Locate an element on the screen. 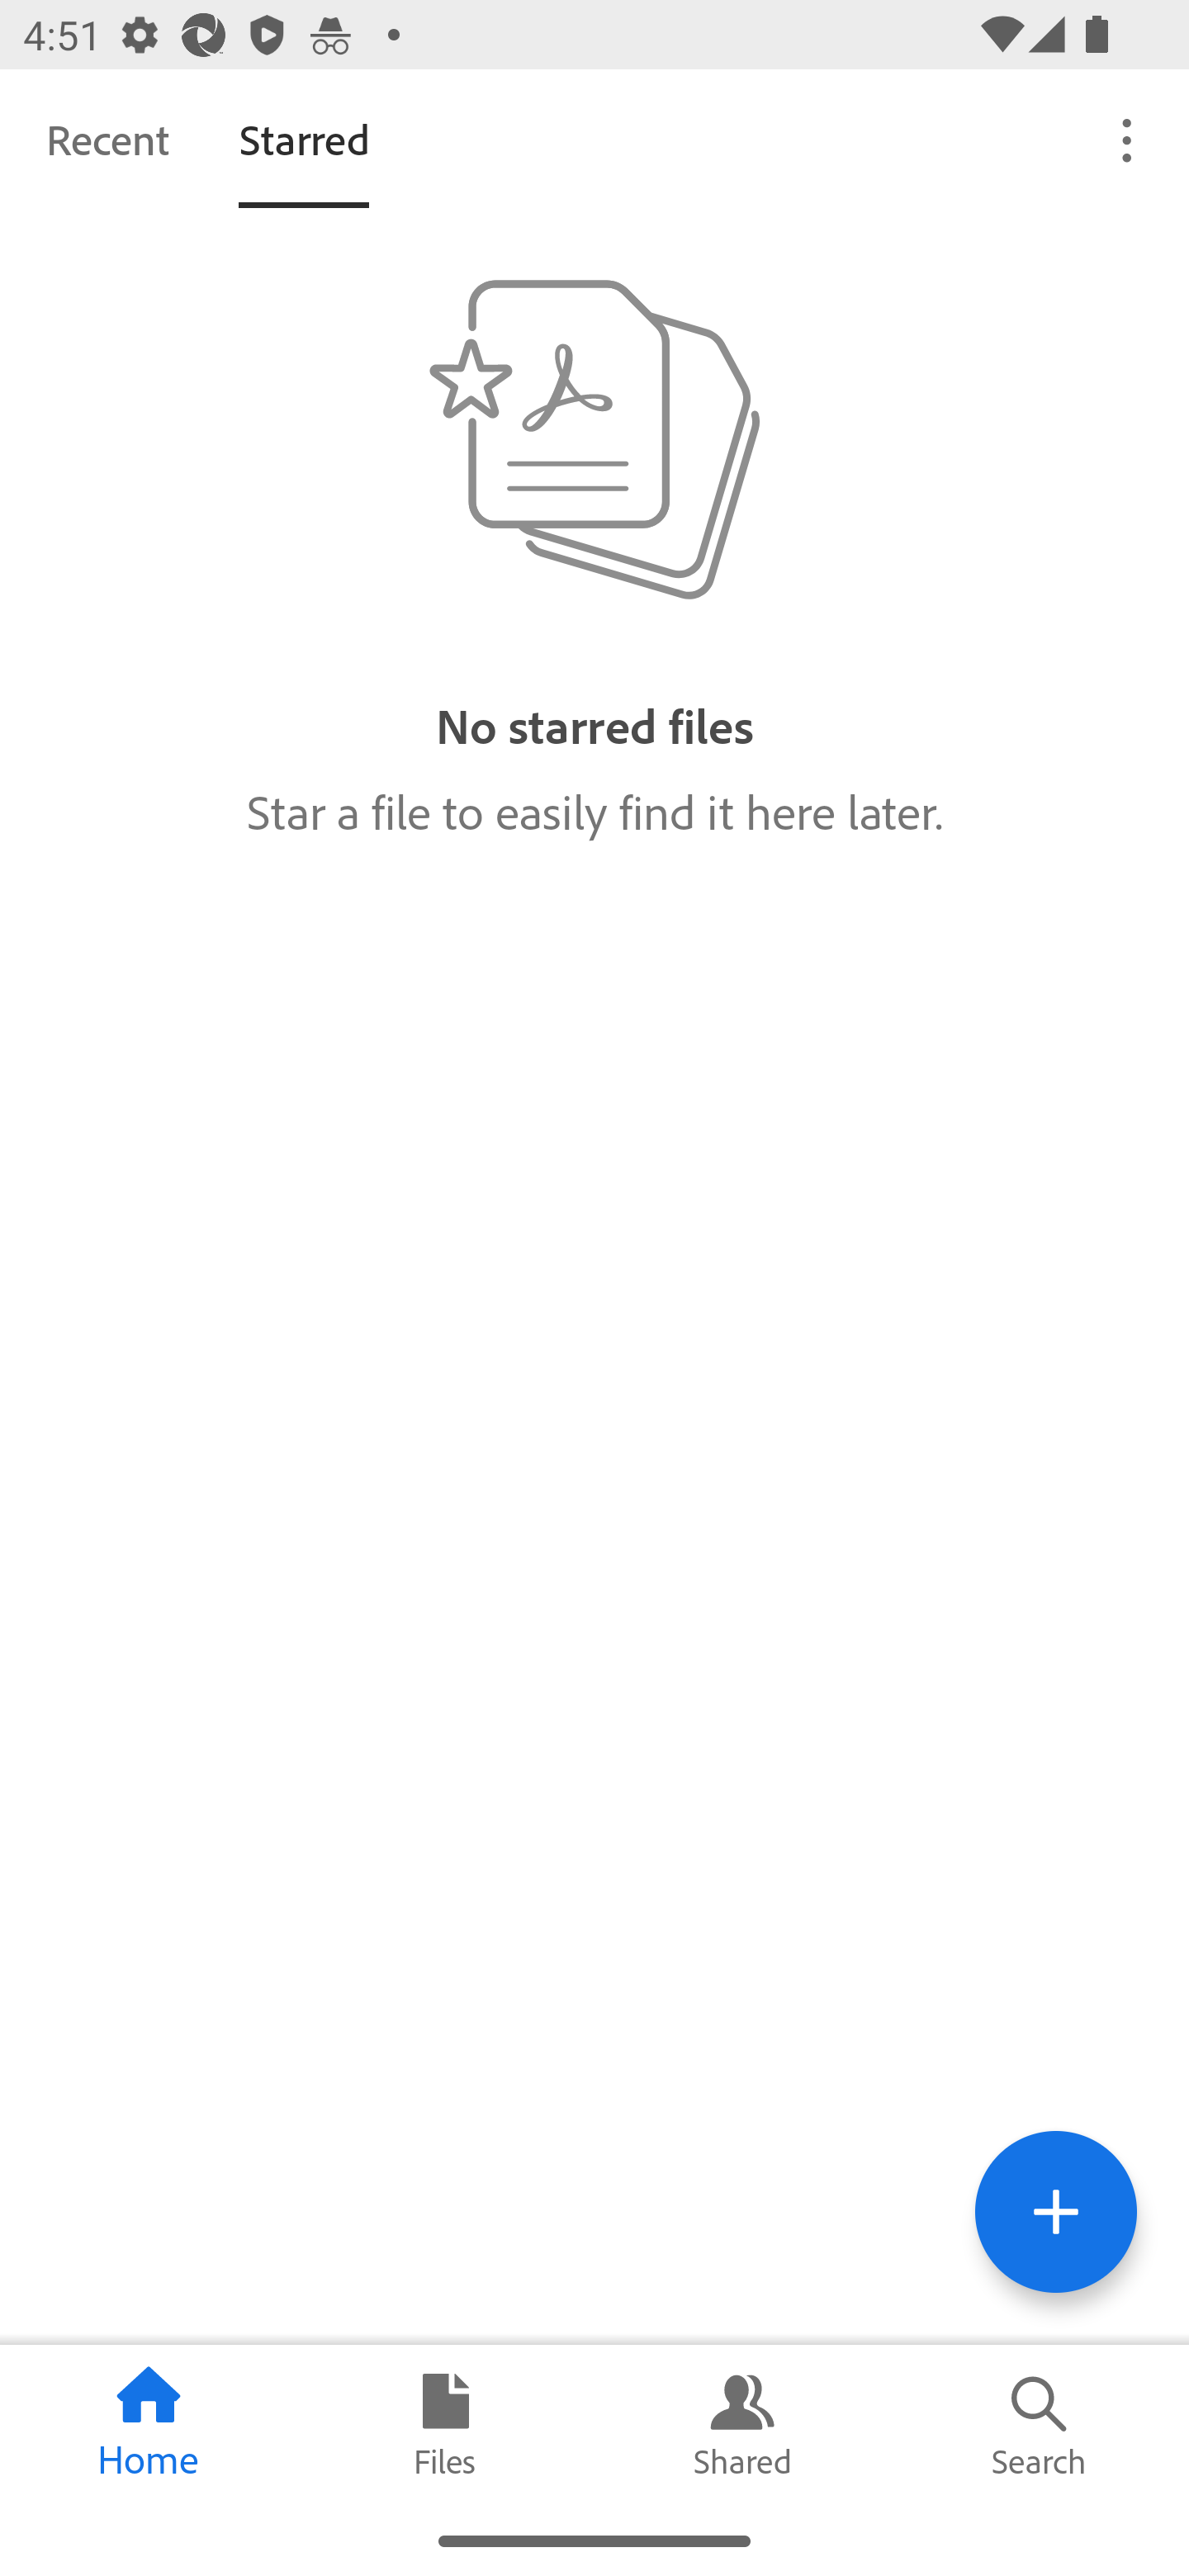 This screenshot has height=2576, width=1189. Tools is located at coordinates (1055, 2211).